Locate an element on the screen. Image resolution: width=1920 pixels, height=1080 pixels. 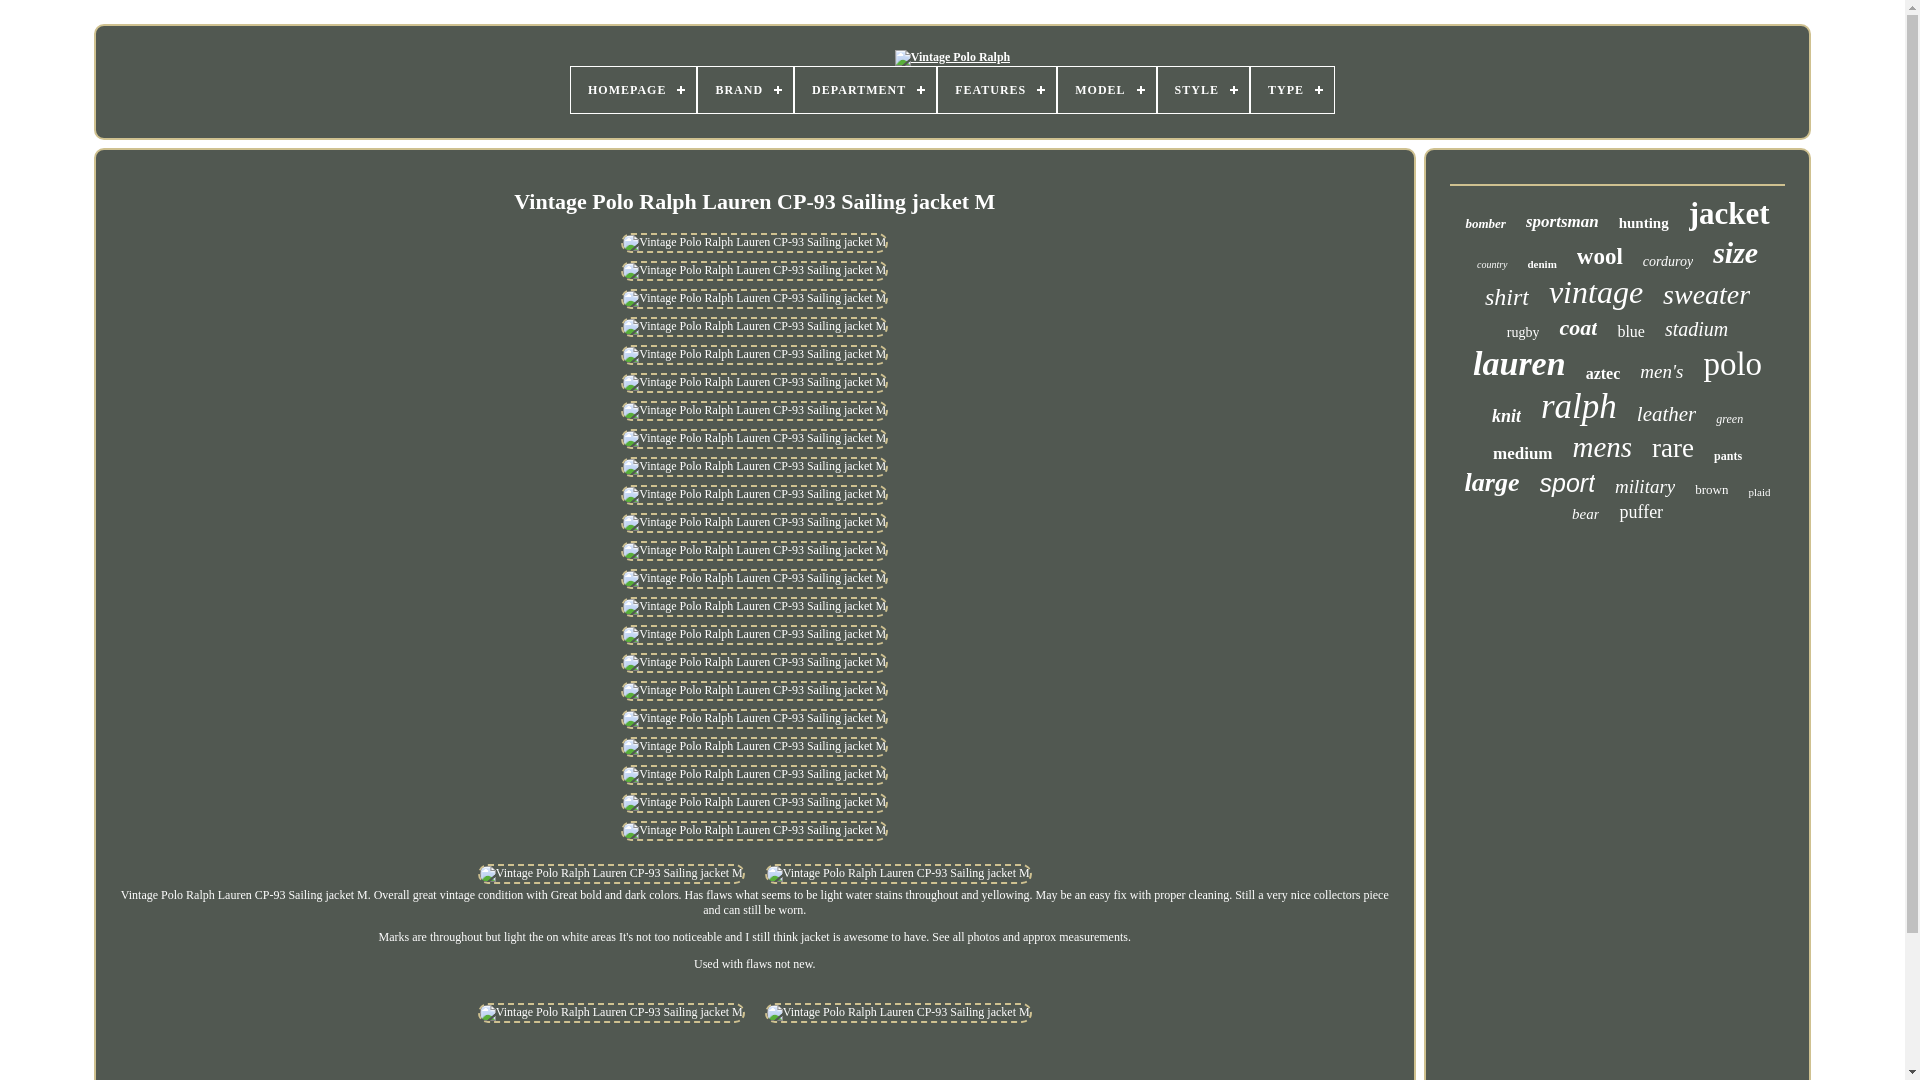
Vintage Polo Ralph Lauren CP-93 Sailing jacket M is located at coordinates (754, 354).